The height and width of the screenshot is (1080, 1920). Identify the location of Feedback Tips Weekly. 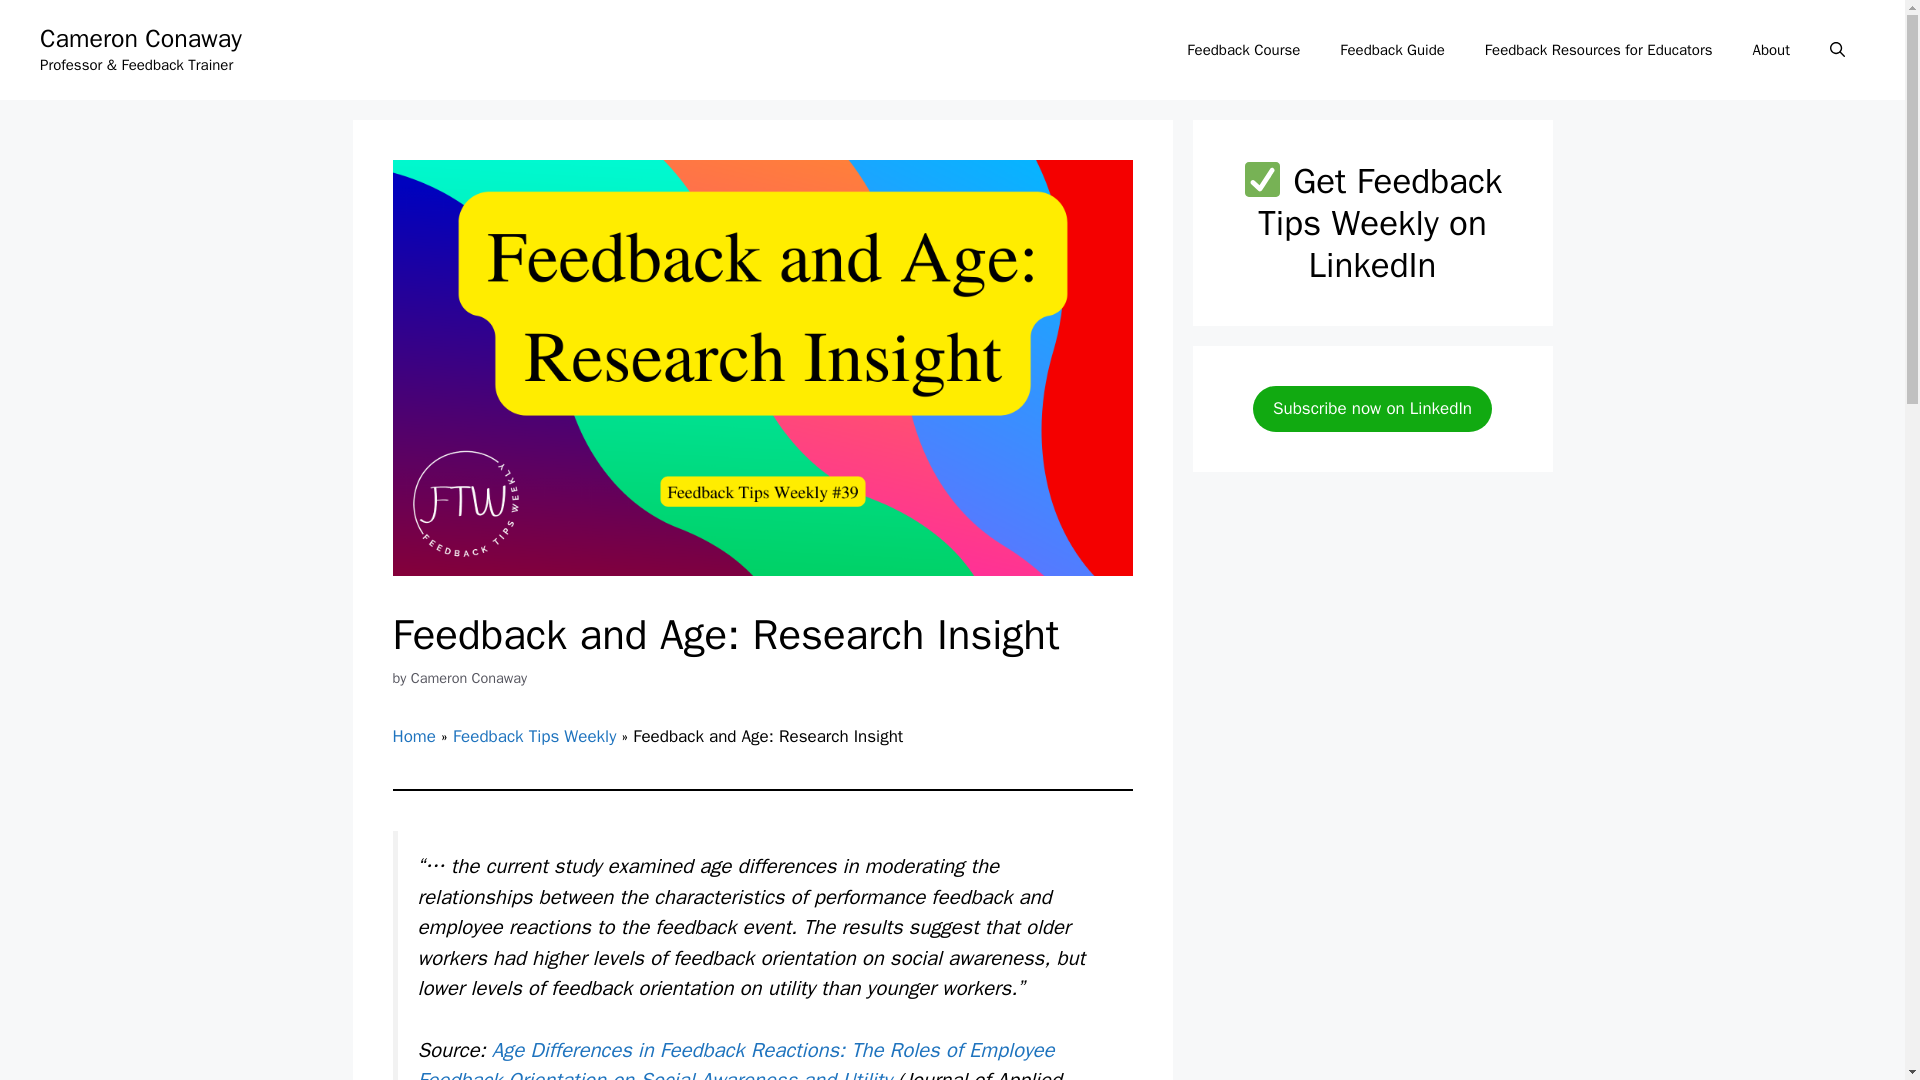
(534, 736).